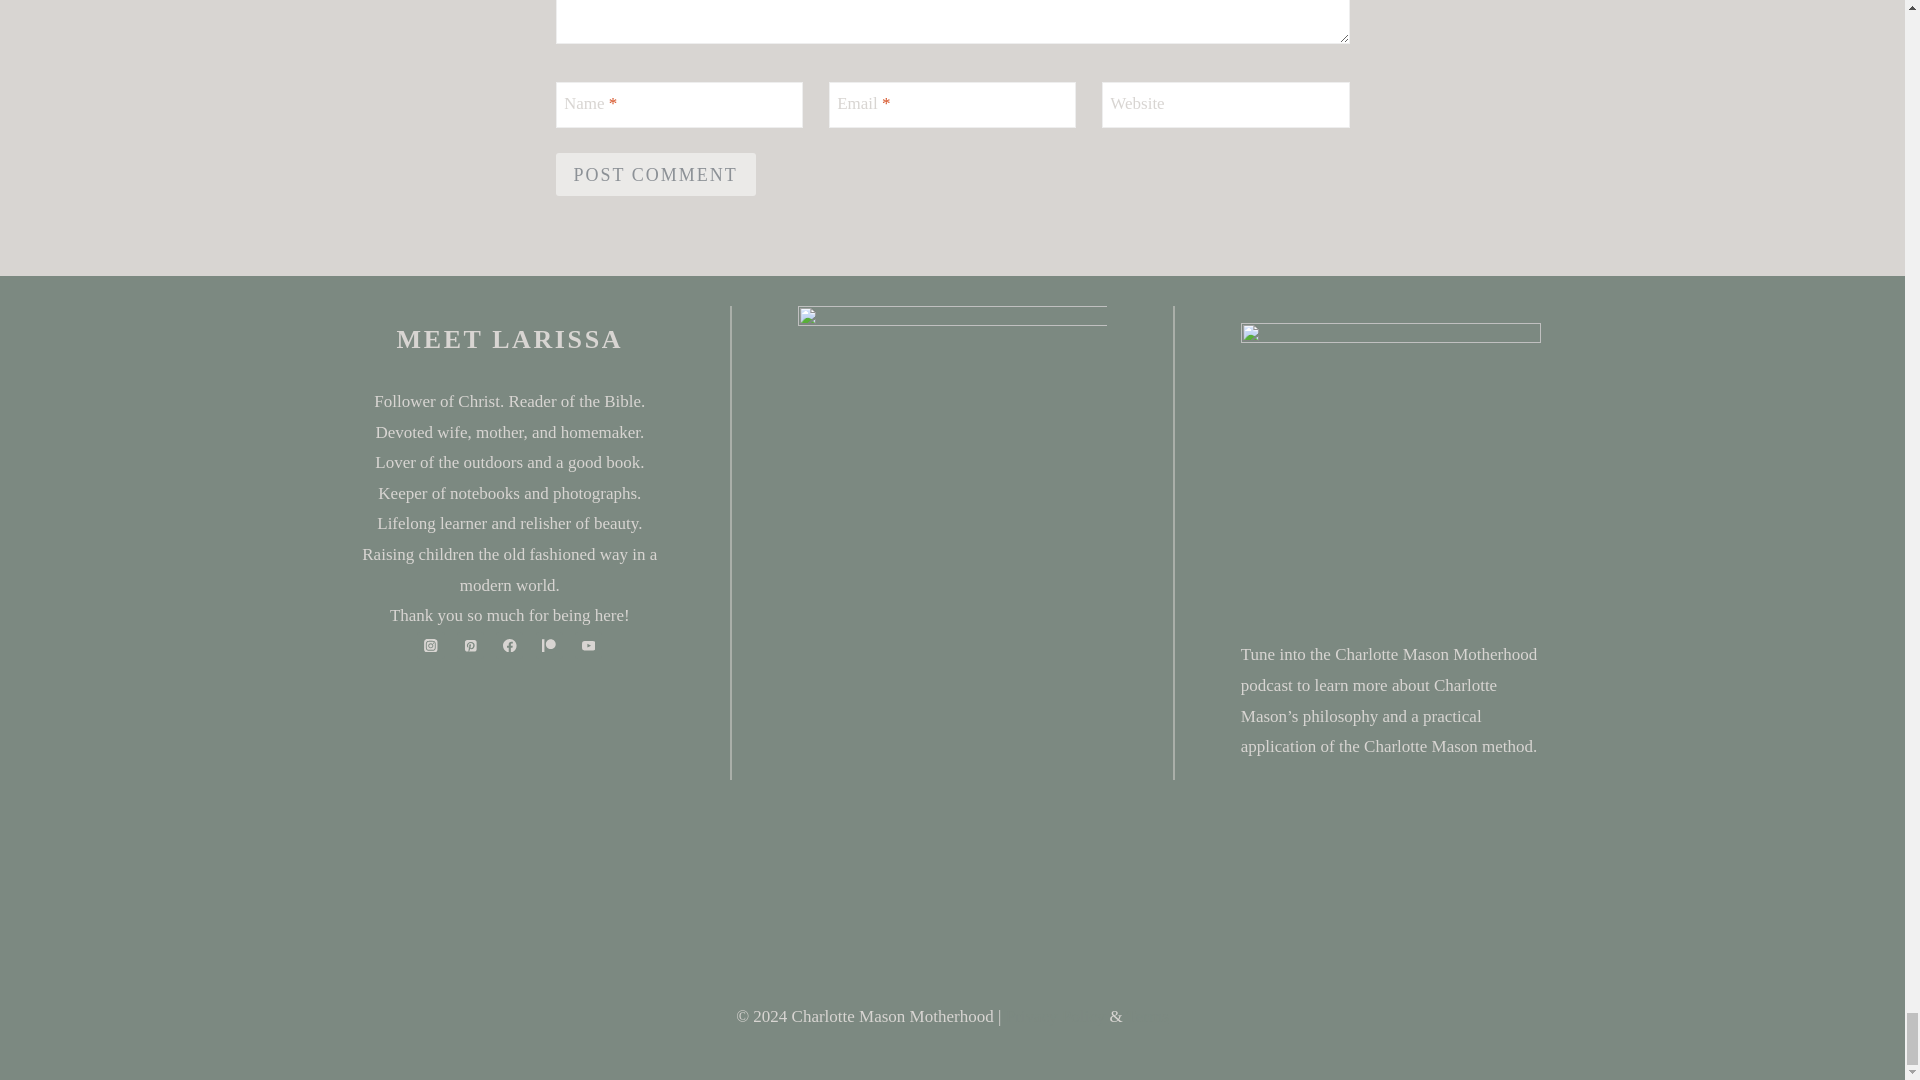 This screenshot has width=1920, height=1080. I want to click on Post Comment, so click(656, 174).